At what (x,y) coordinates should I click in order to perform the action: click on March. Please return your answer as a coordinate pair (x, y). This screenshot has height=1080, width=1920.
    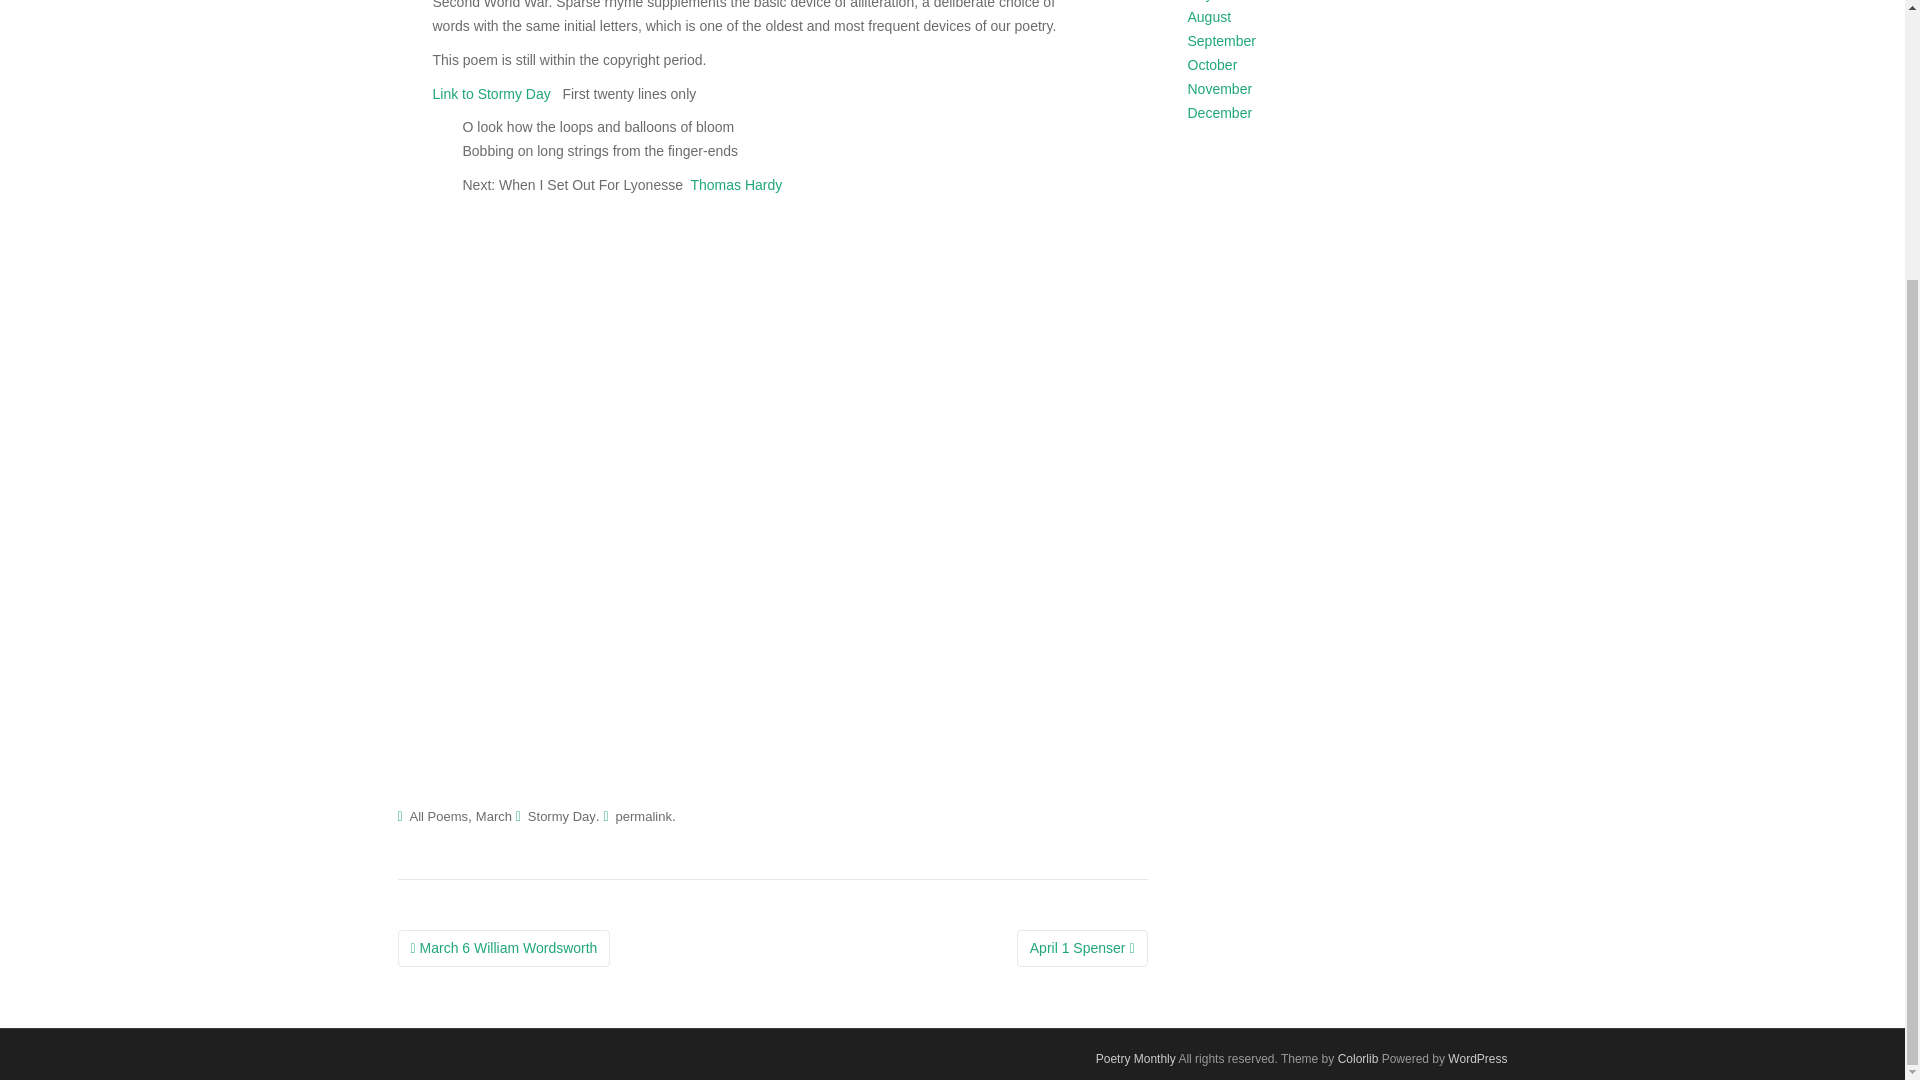
    Looking at the image, I should click on (494, 816).